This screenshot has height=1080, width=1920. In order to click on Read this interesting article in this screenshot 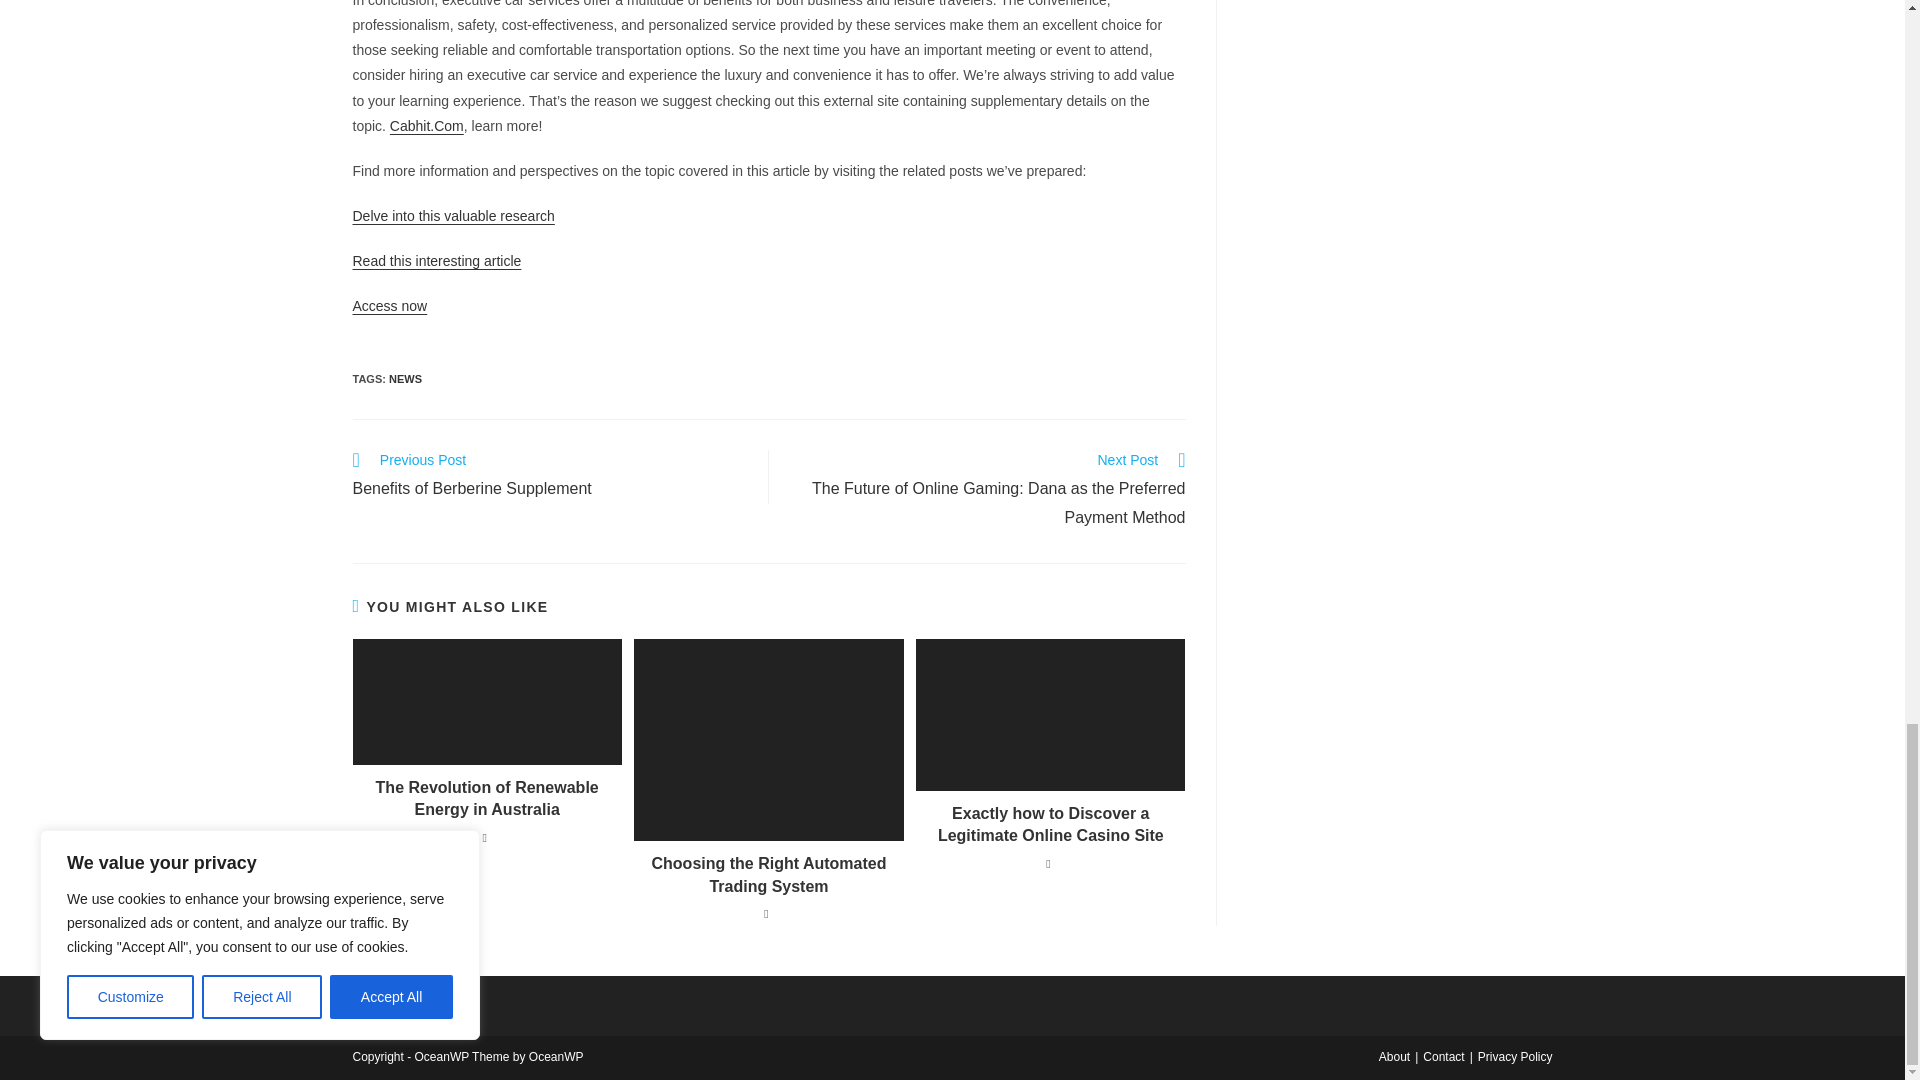, I will do `click(550, 477)`.